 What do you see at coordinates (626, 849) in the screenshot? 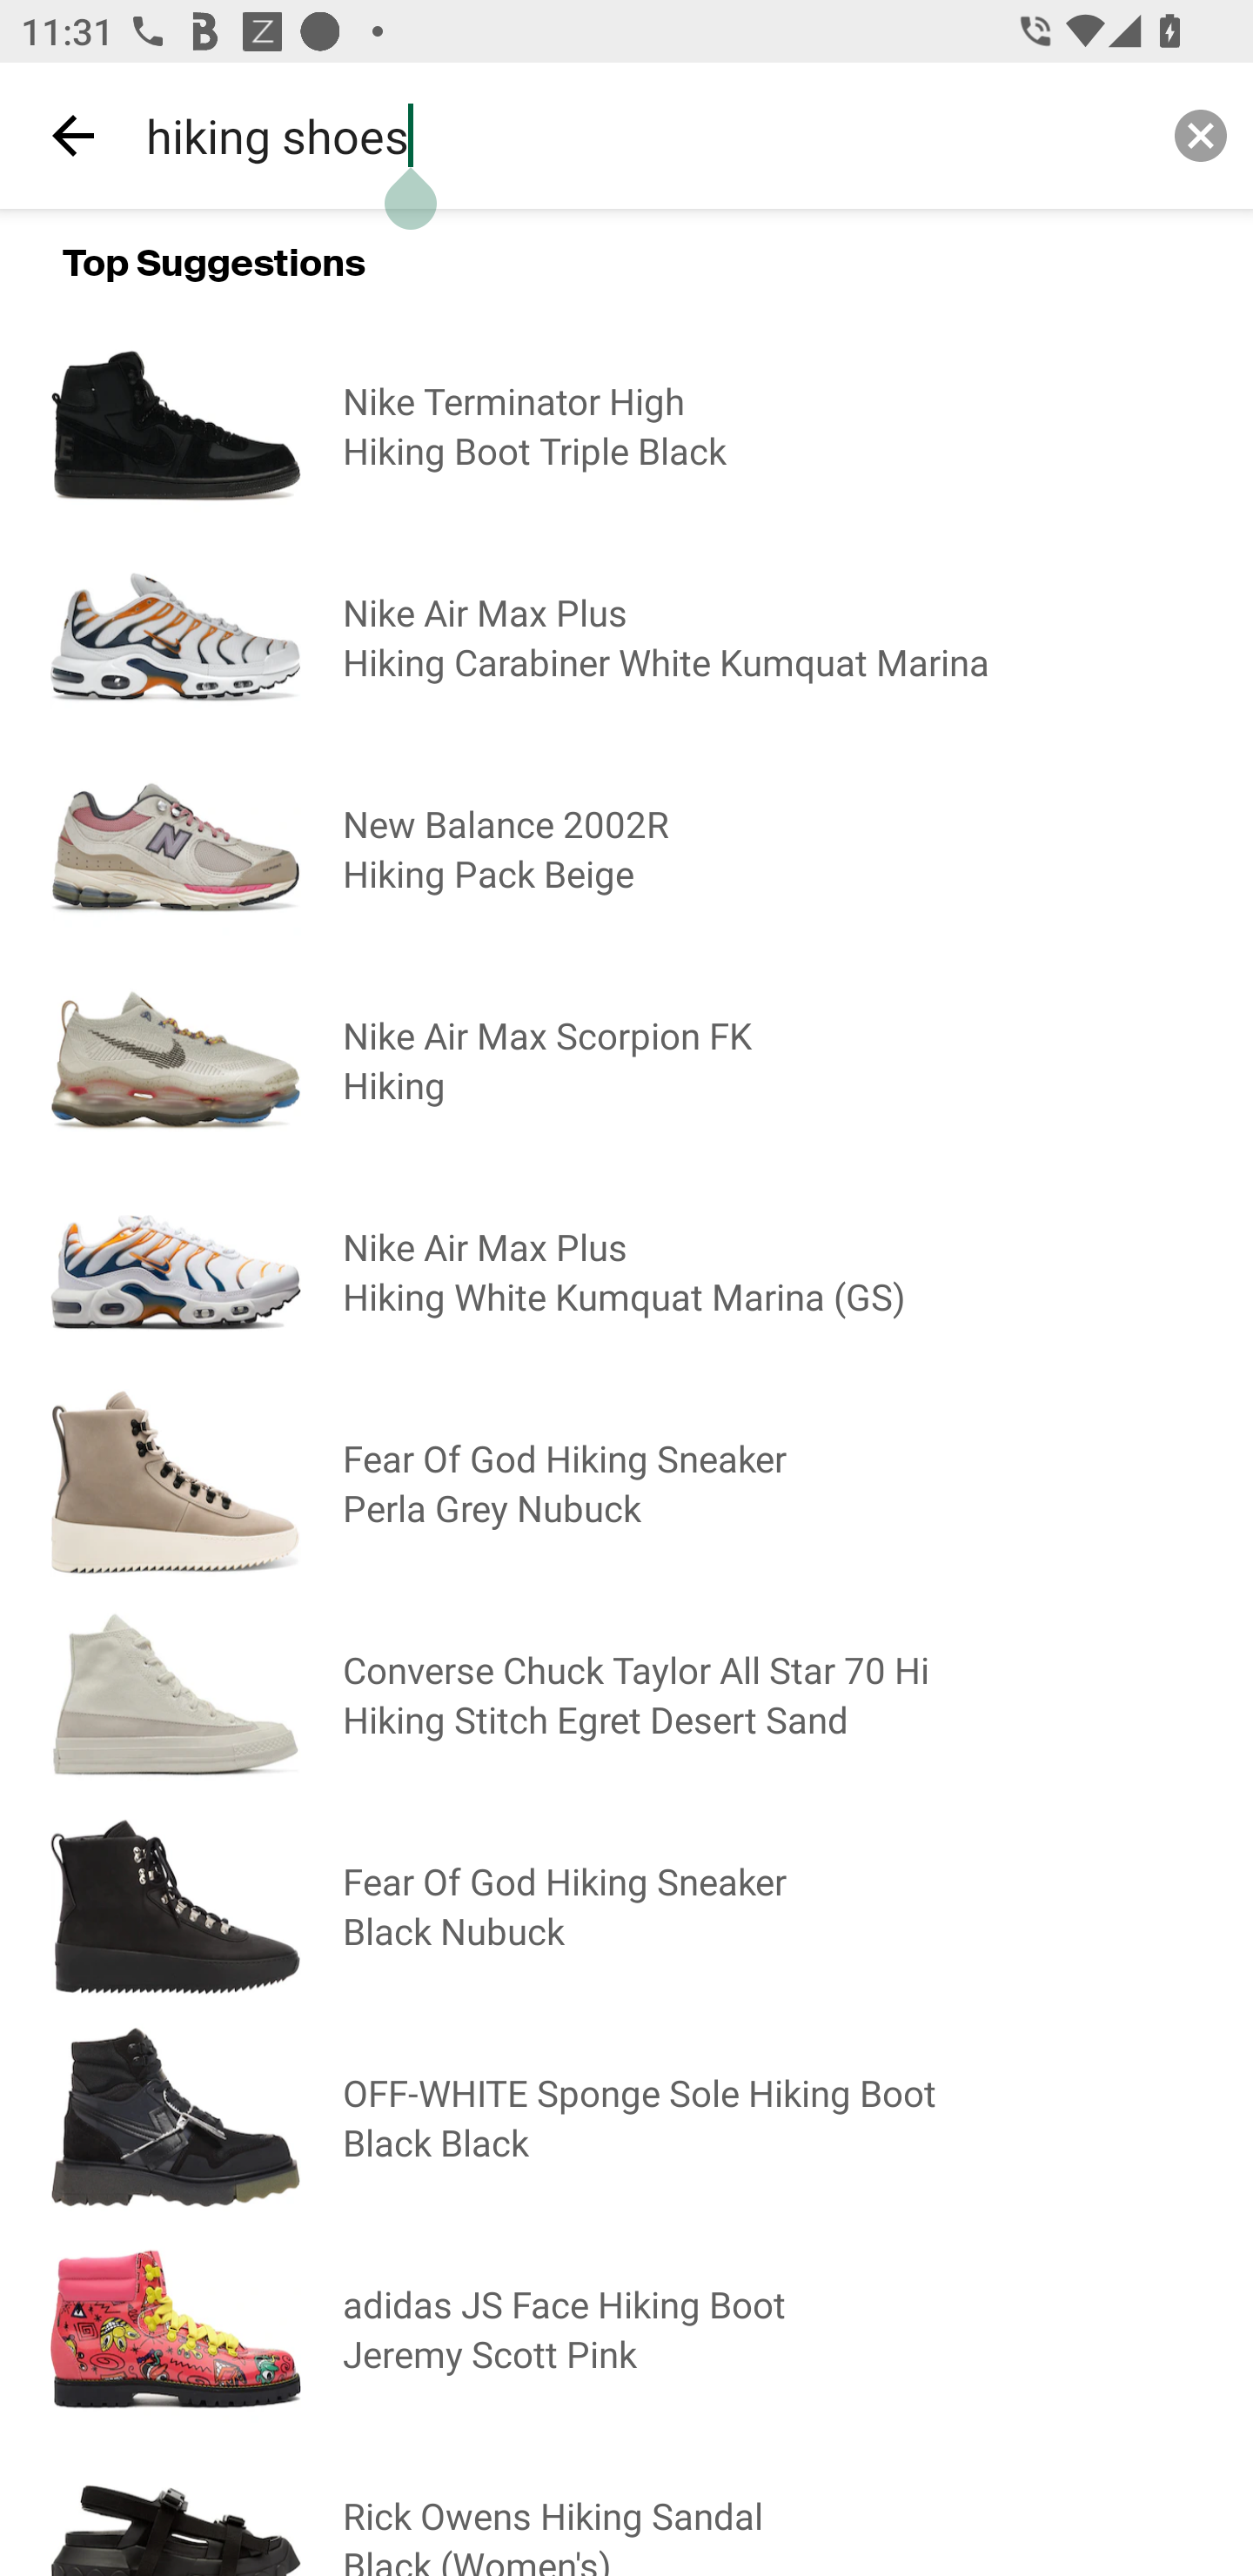
I see `Product Image New Balance 2002R Hiking Pack Beige` at bounding box center [626, 849].